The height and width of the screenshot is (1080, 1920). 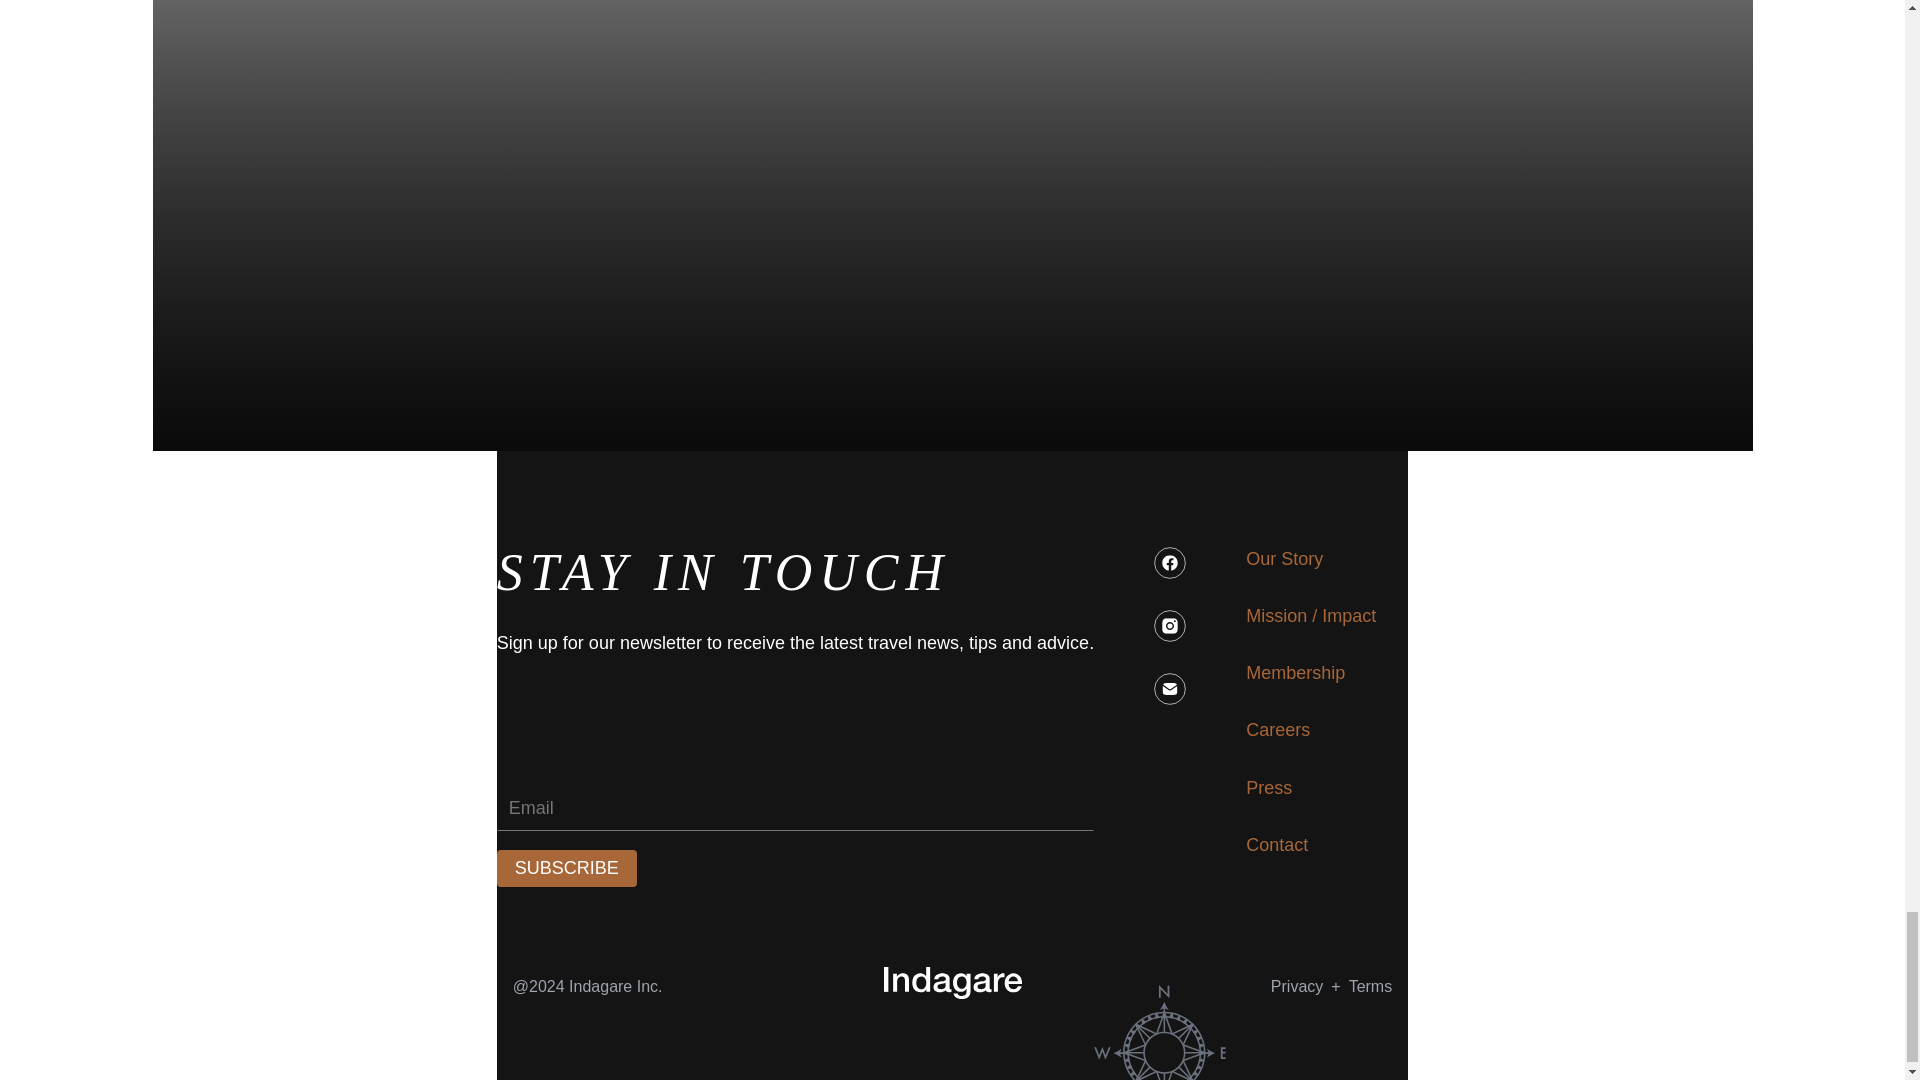 What do you see at coordinates (1278, 730) in the screenshot?
I see `Membership` at bounding box center [1278, 730].